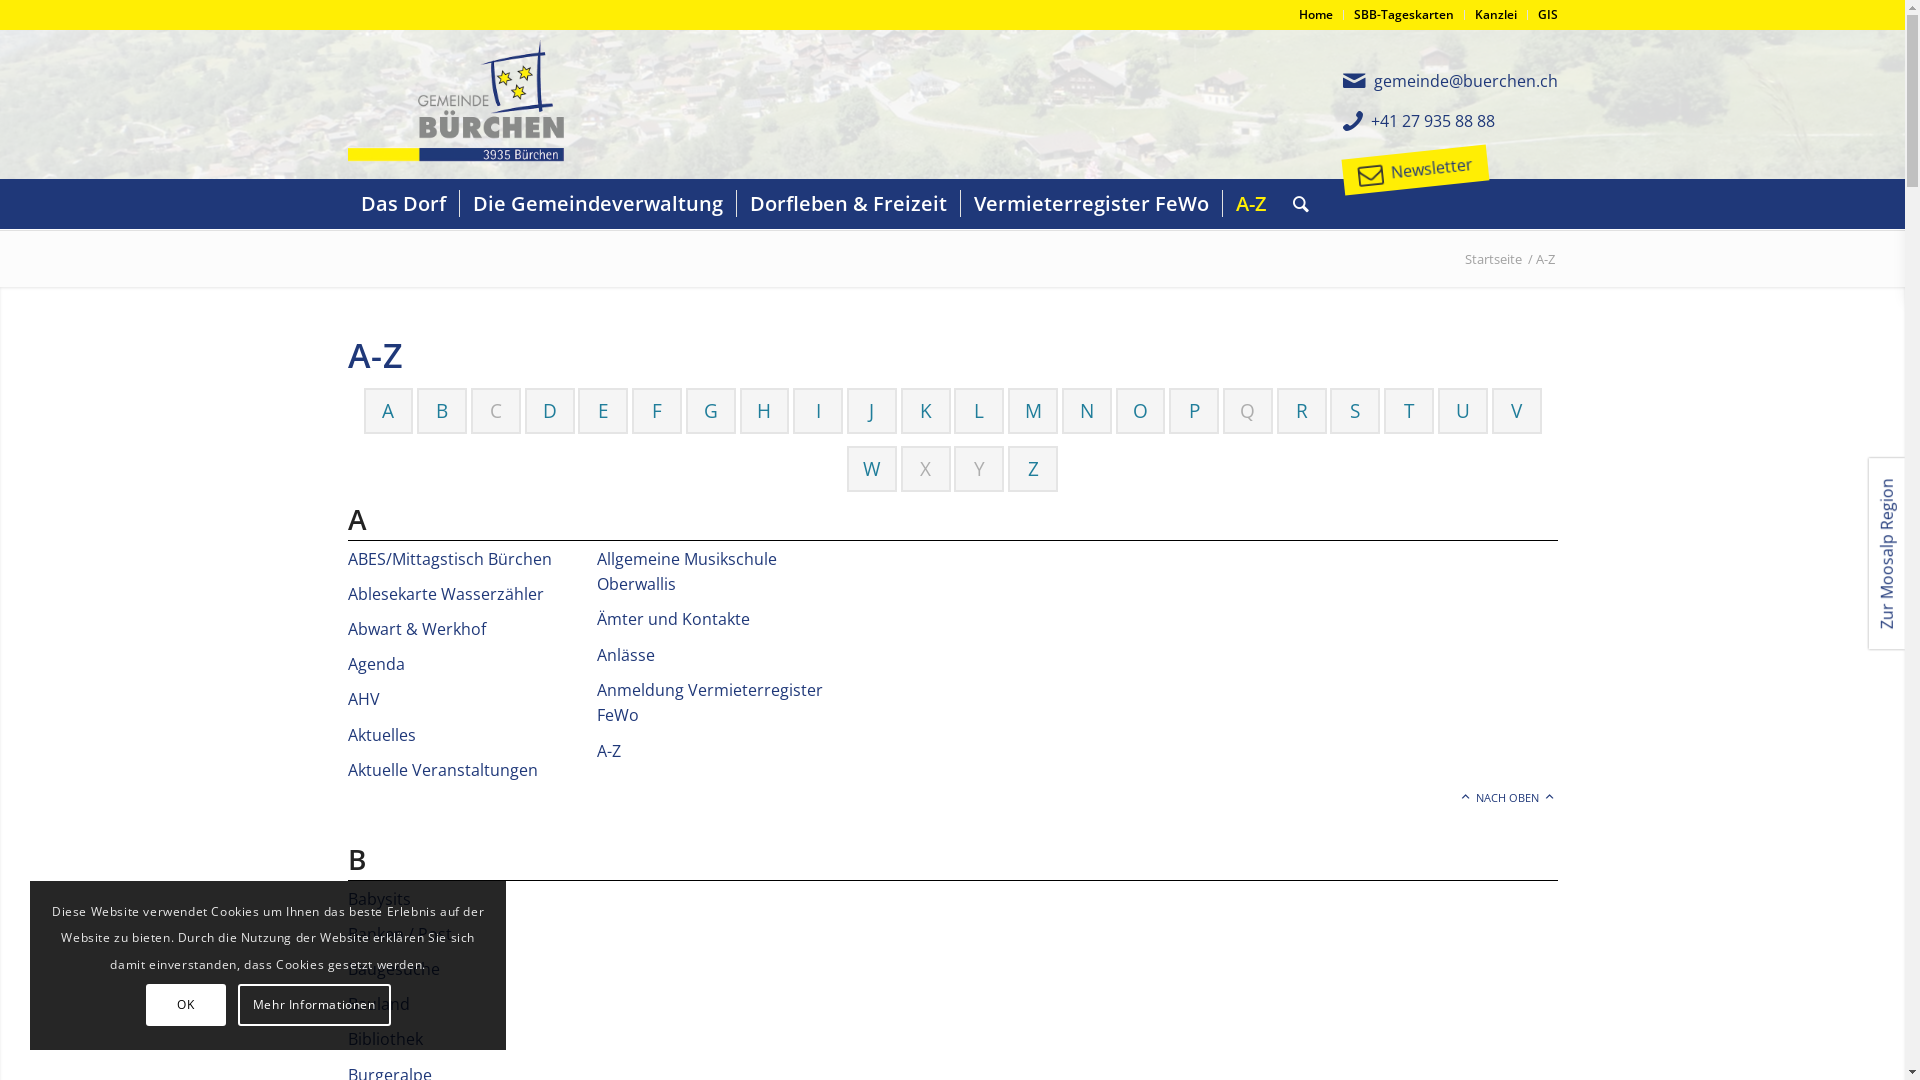  Describe the element at coordinates (1516, 411) in the screenshot. I see `V` at that location.